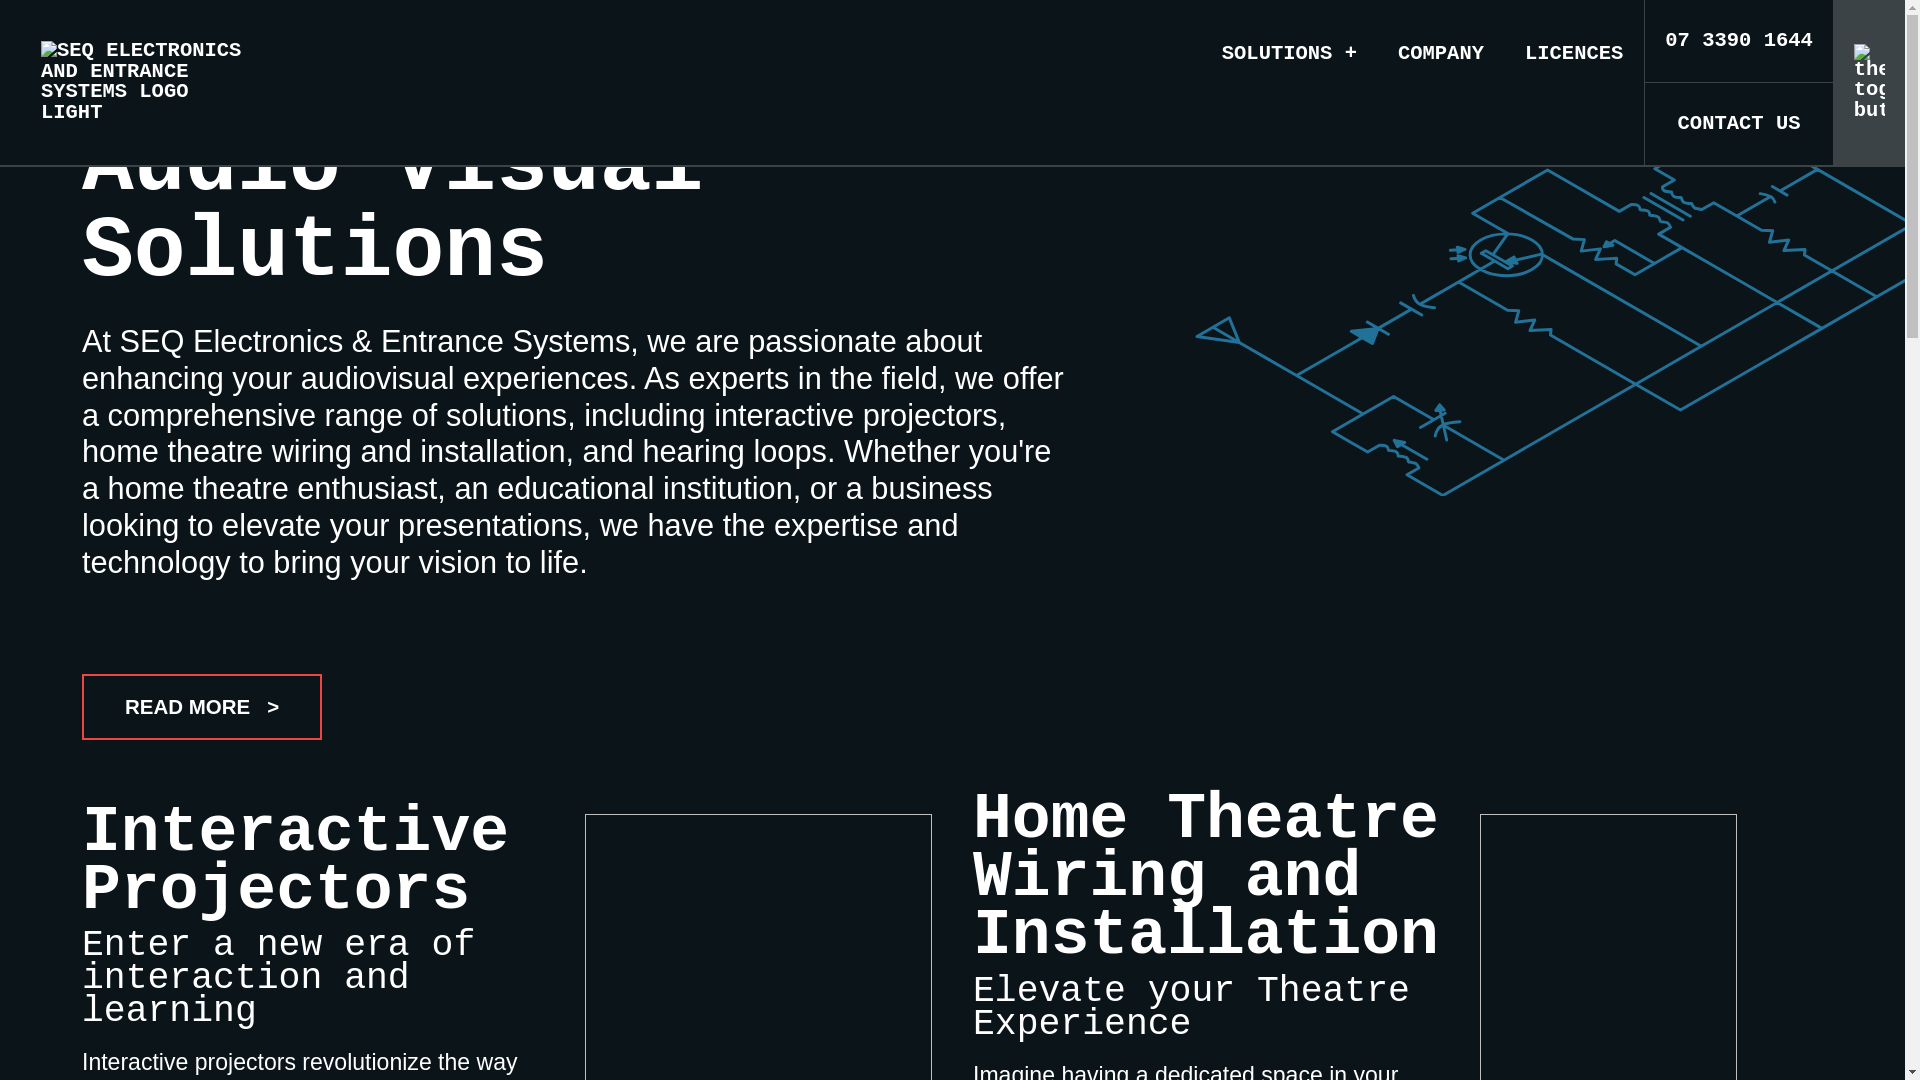 The height and width of the screenshot is (1080, 1920). Describe the element at coordinates (1738, 42) in the screenshot. I see `07 3390 1644` at that location.